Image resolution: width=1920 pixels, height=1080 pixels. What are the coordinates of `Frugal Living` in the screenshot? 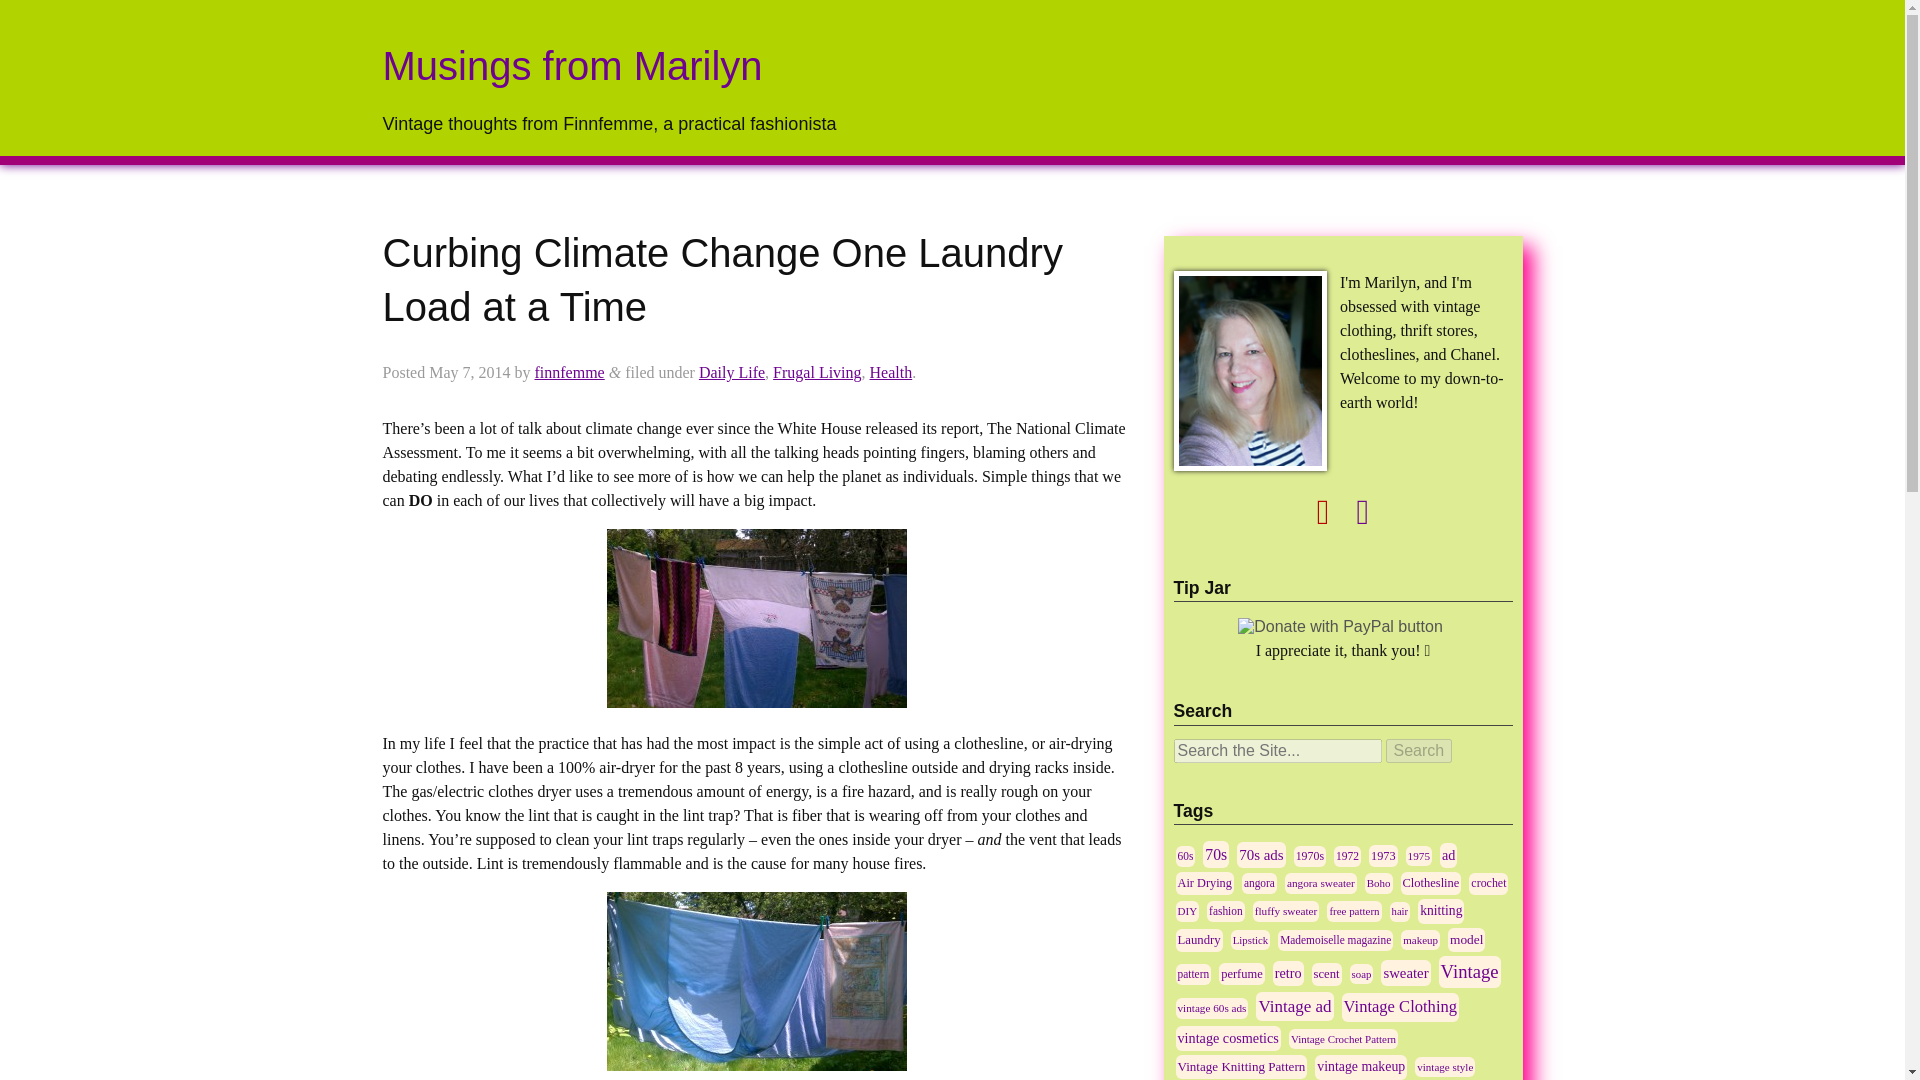 It's located at (816, 372).